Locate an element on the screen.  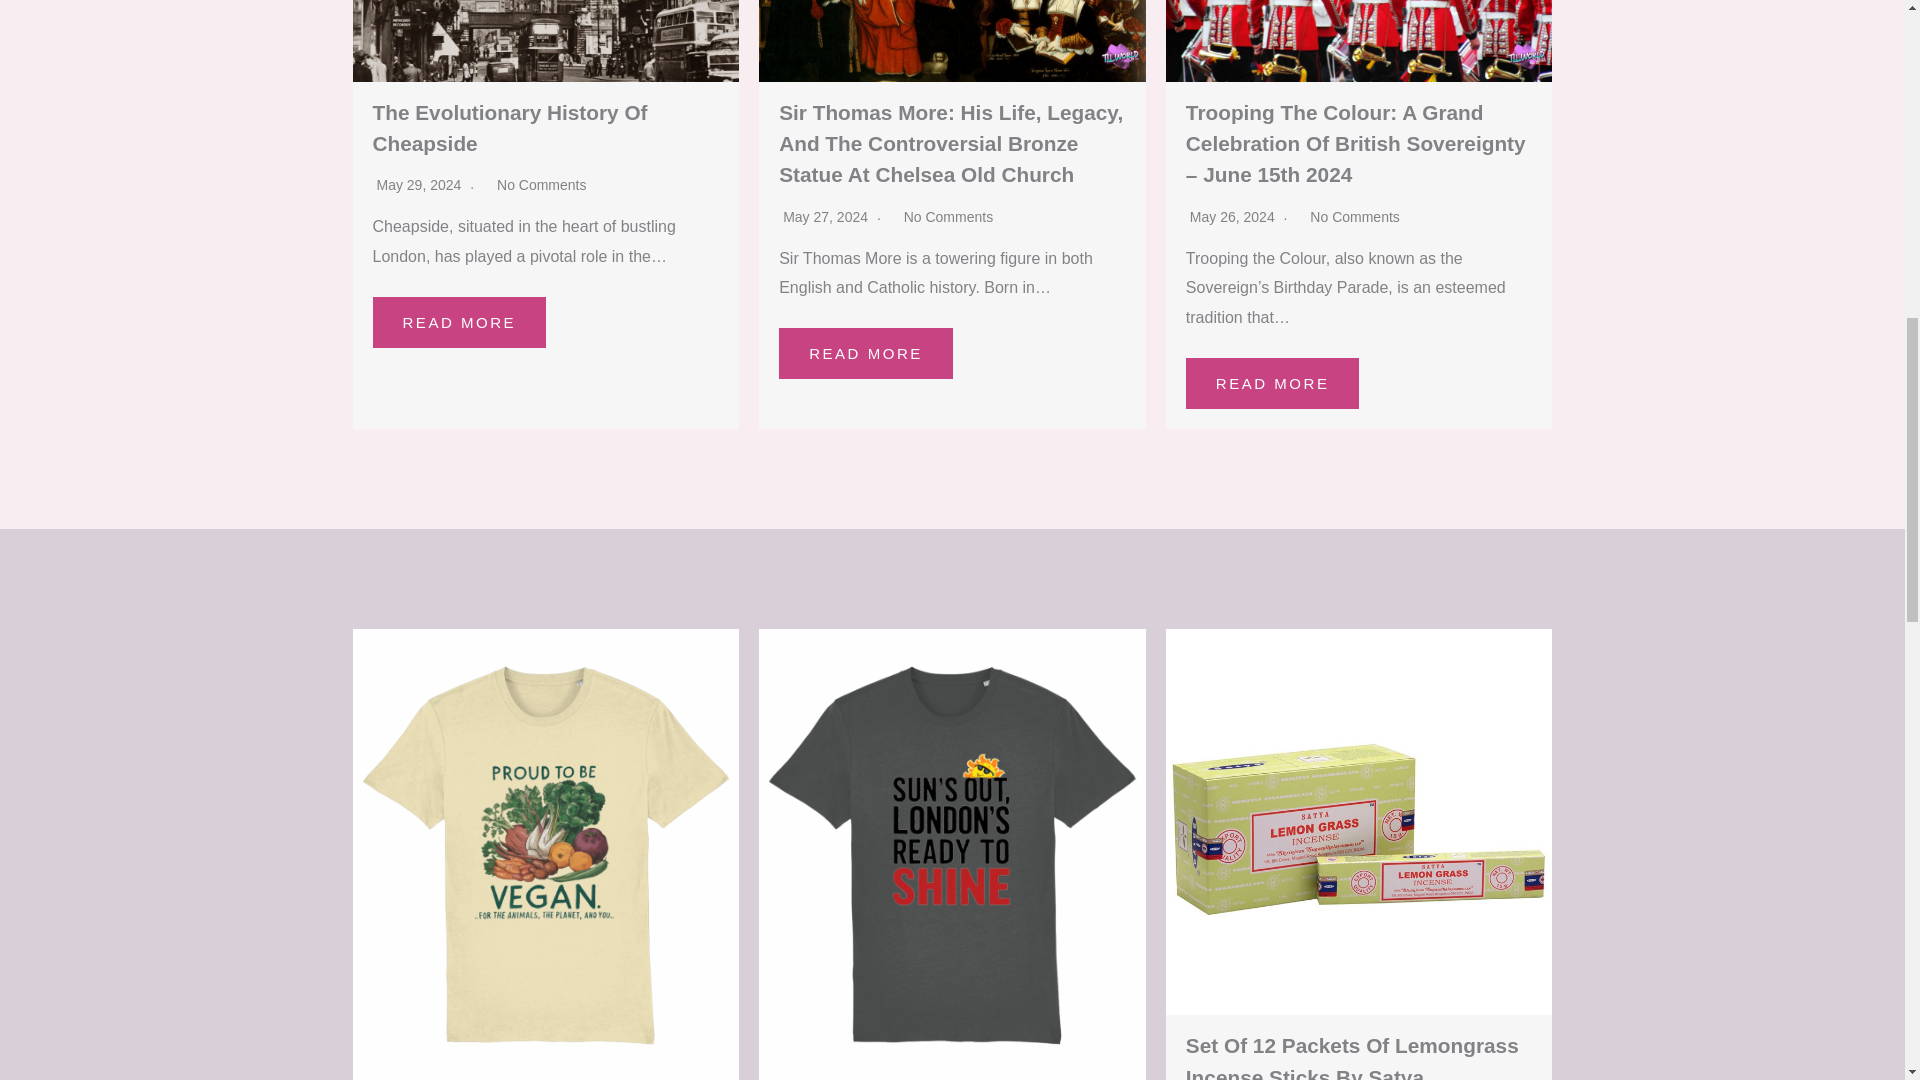
READ MORE is located at coordinates (866, 354).